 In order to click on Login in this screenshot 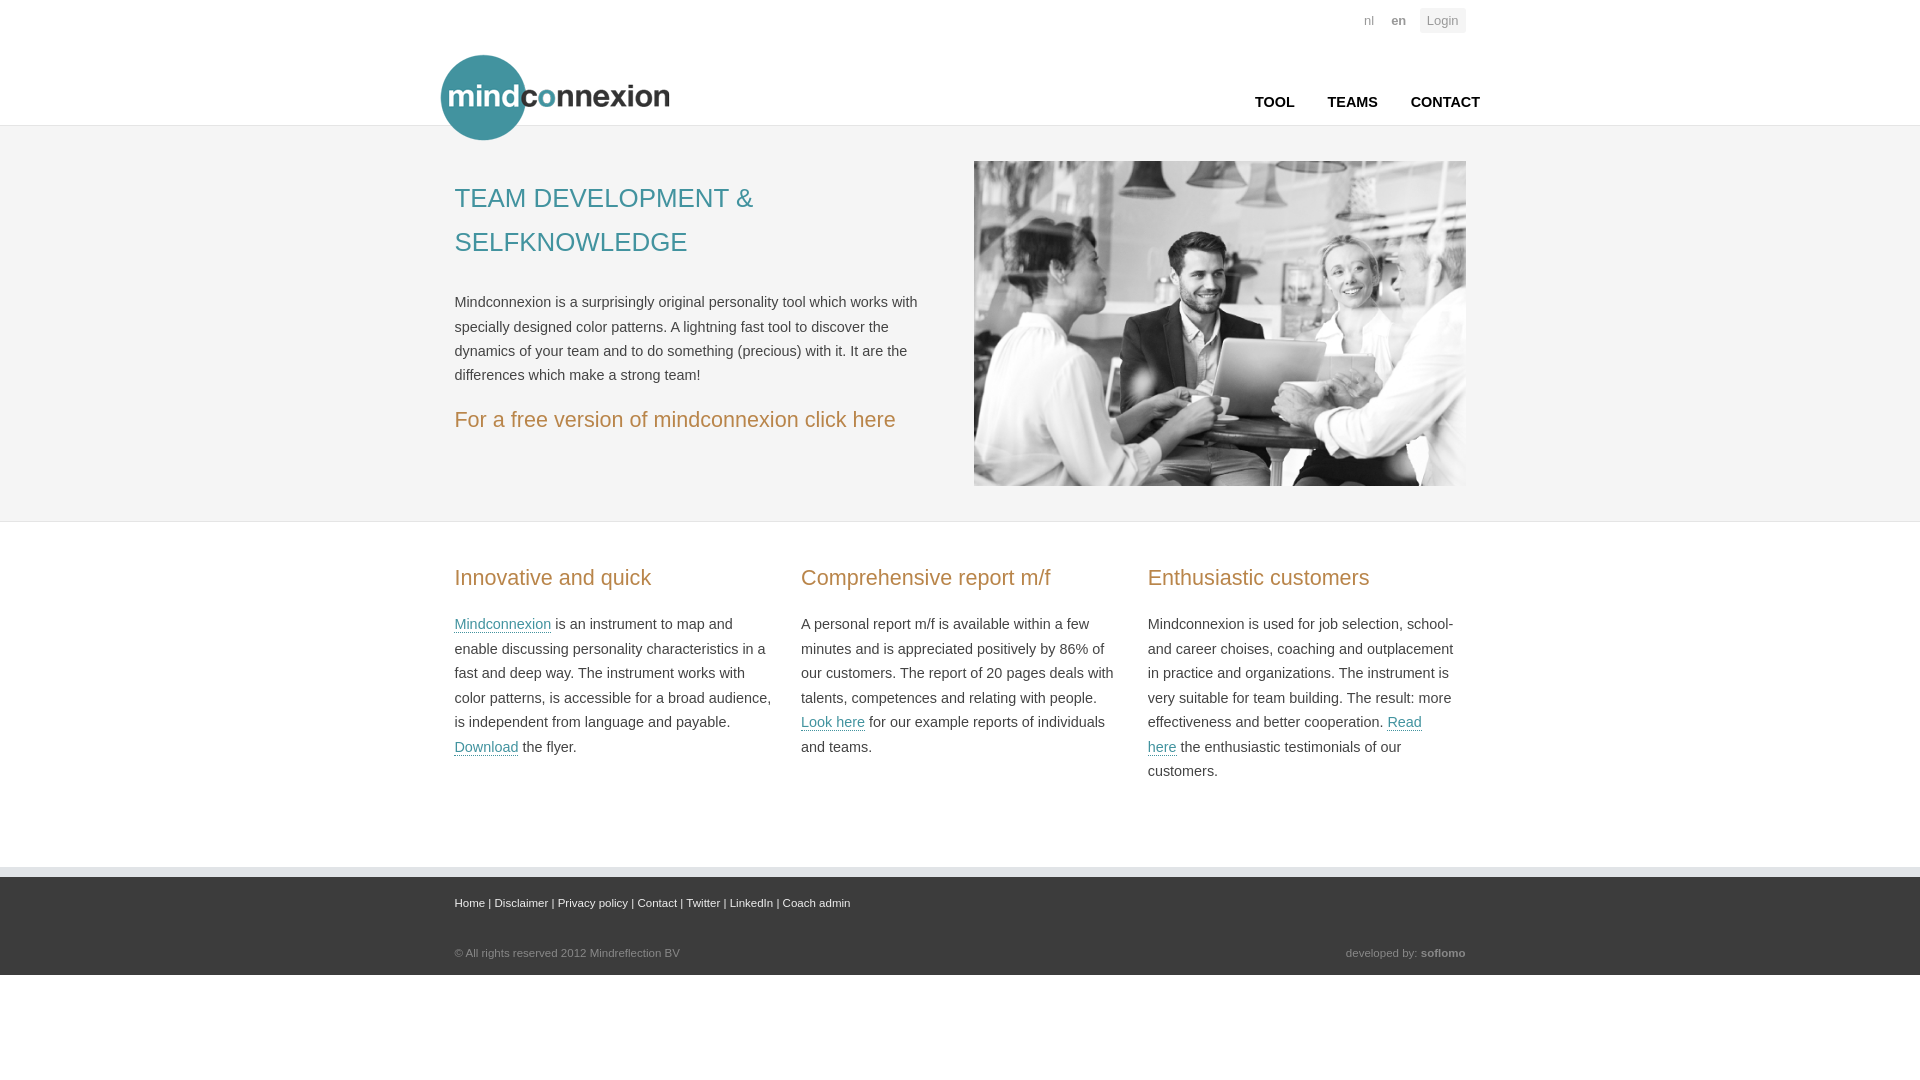, I will do `click(1443, 20)`.